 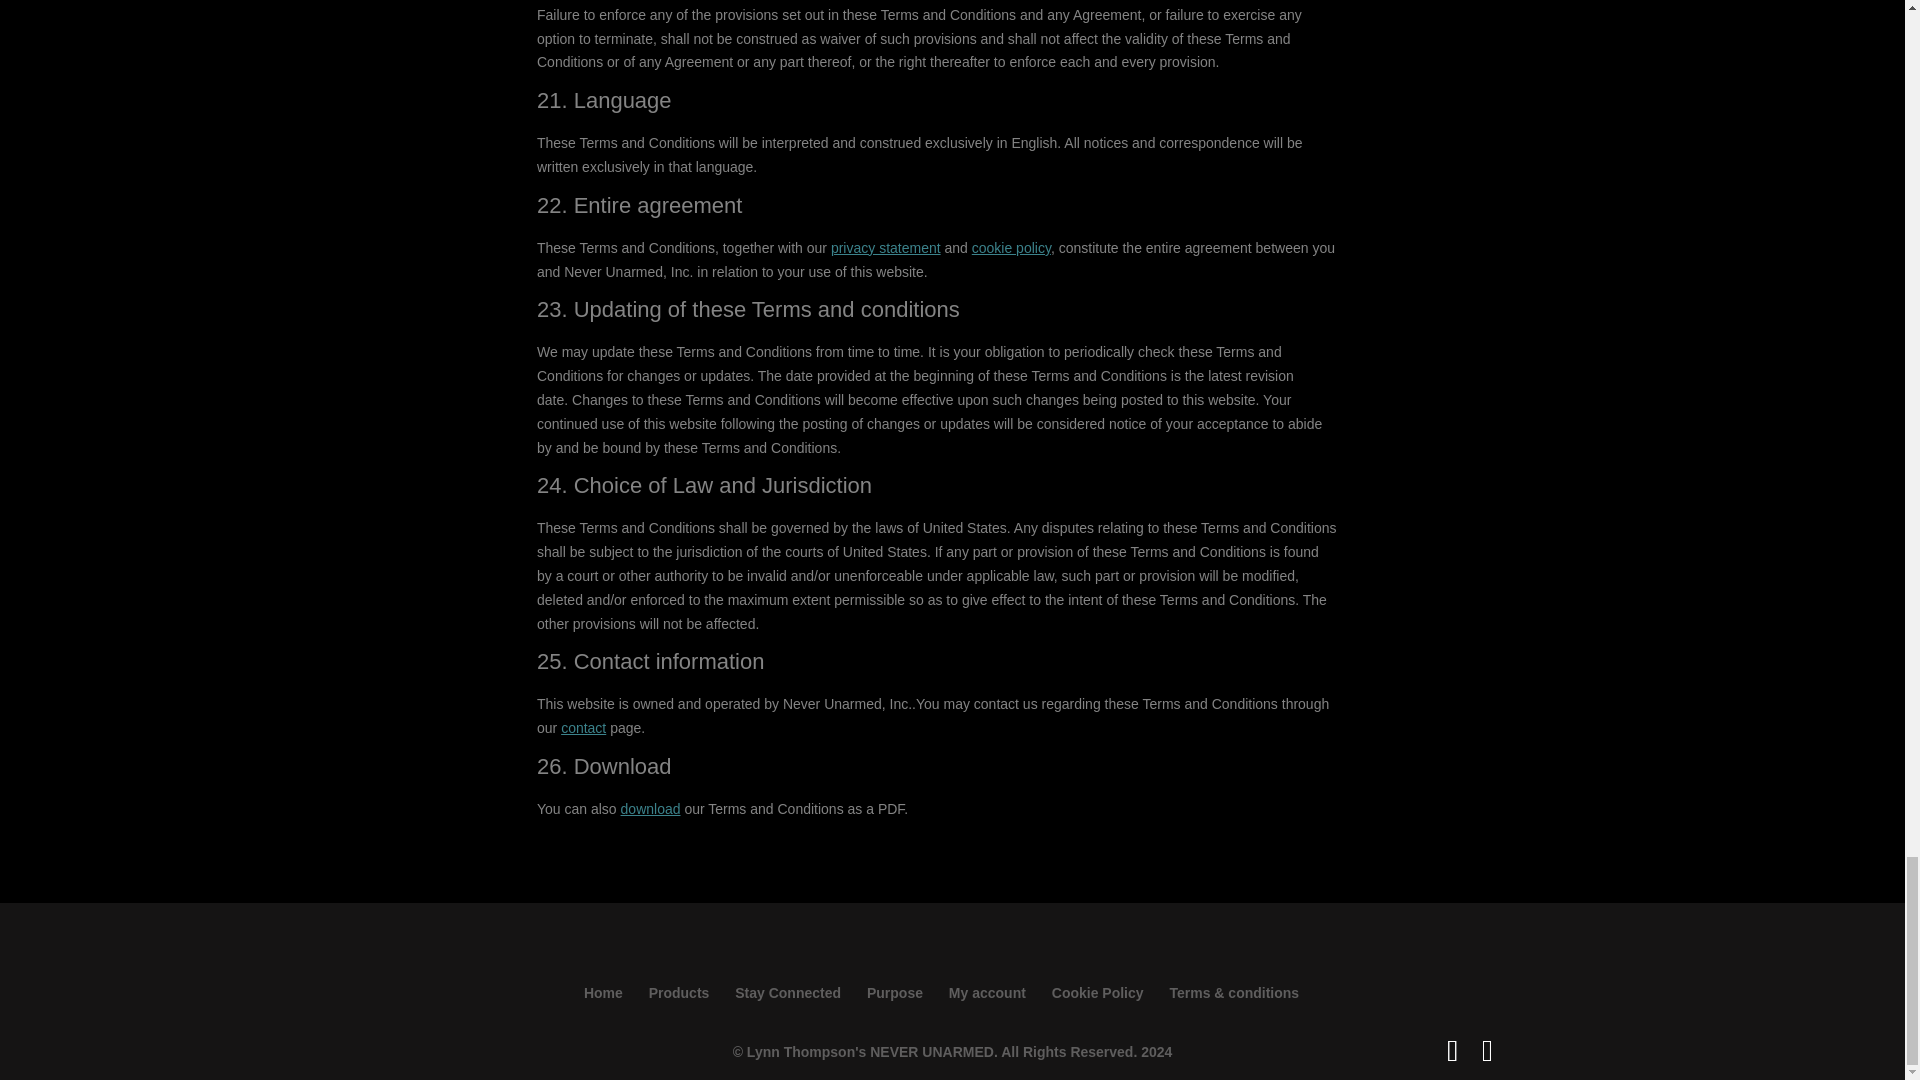 I want to click on download, so click(x=650, y=808).